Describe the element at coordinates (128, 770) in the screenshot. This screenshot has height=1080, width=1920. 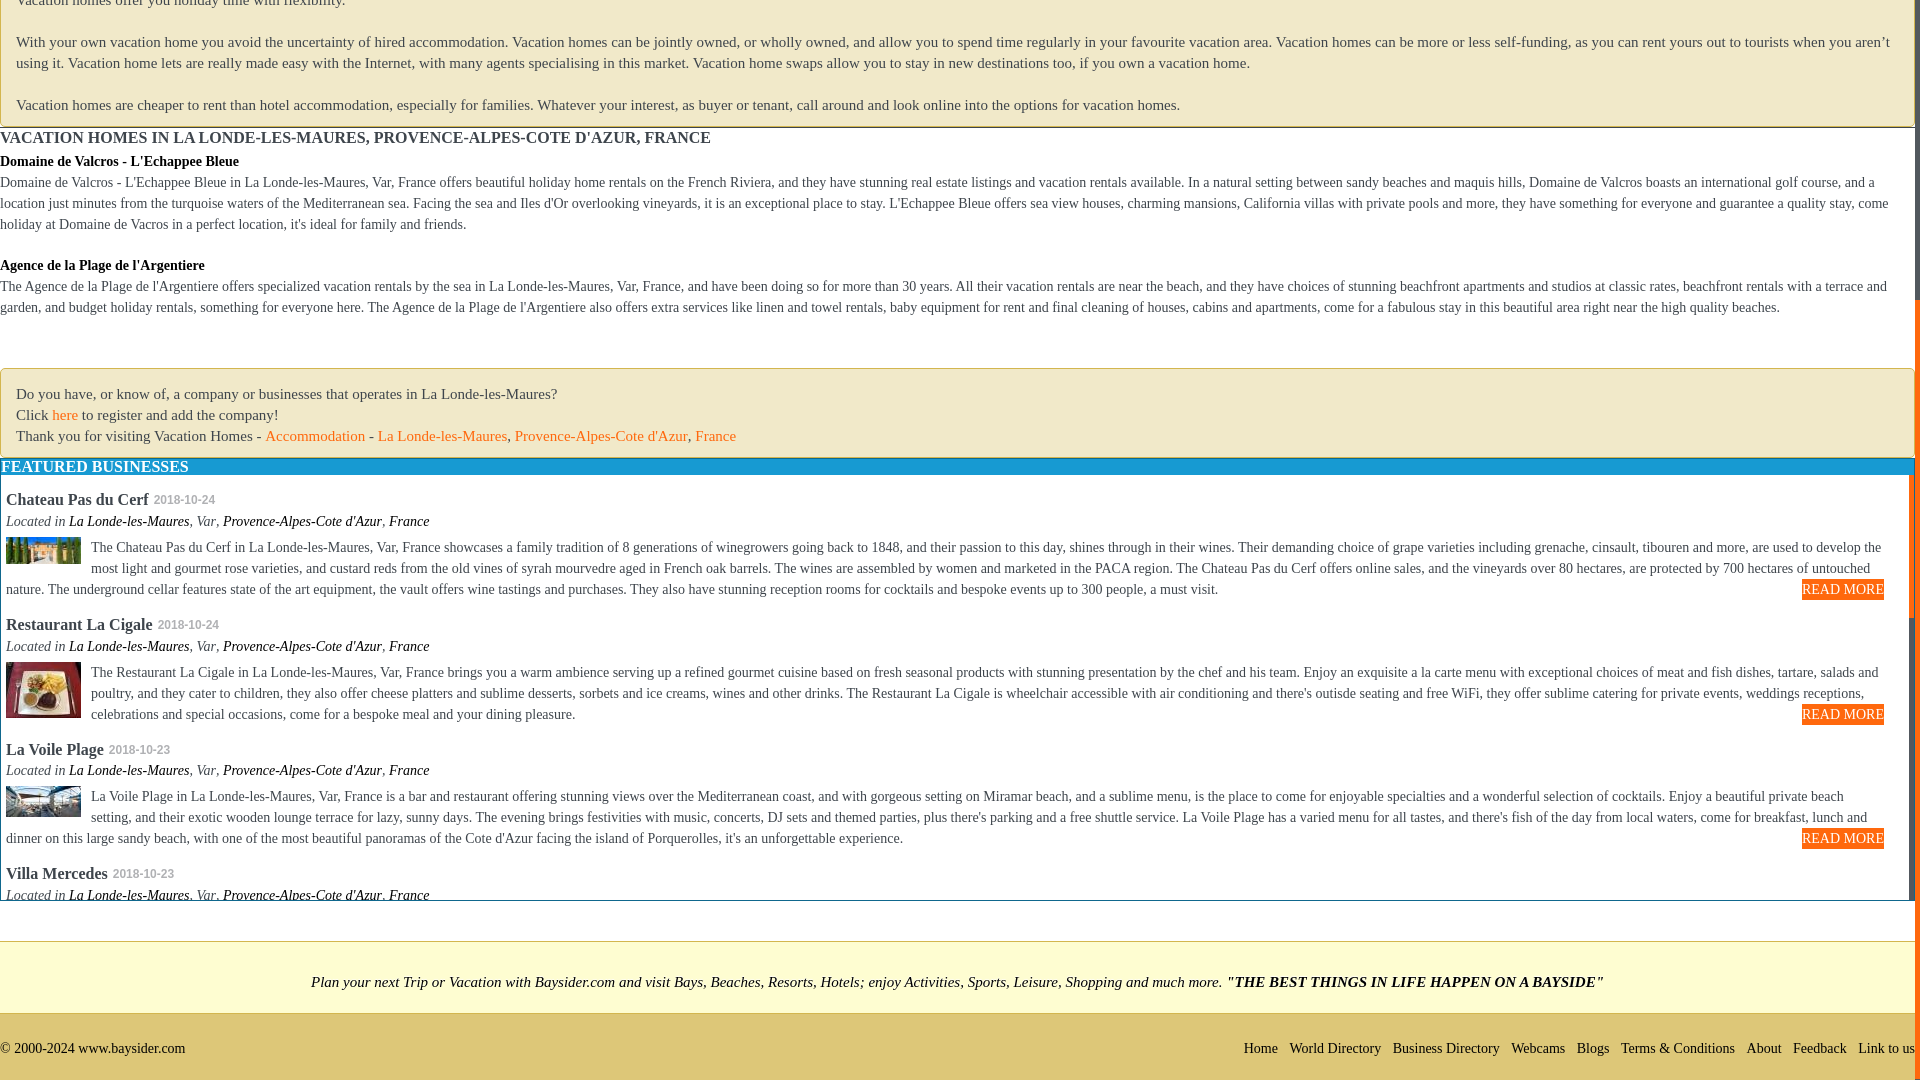
I see `La Londe-les-Maures` at that location.